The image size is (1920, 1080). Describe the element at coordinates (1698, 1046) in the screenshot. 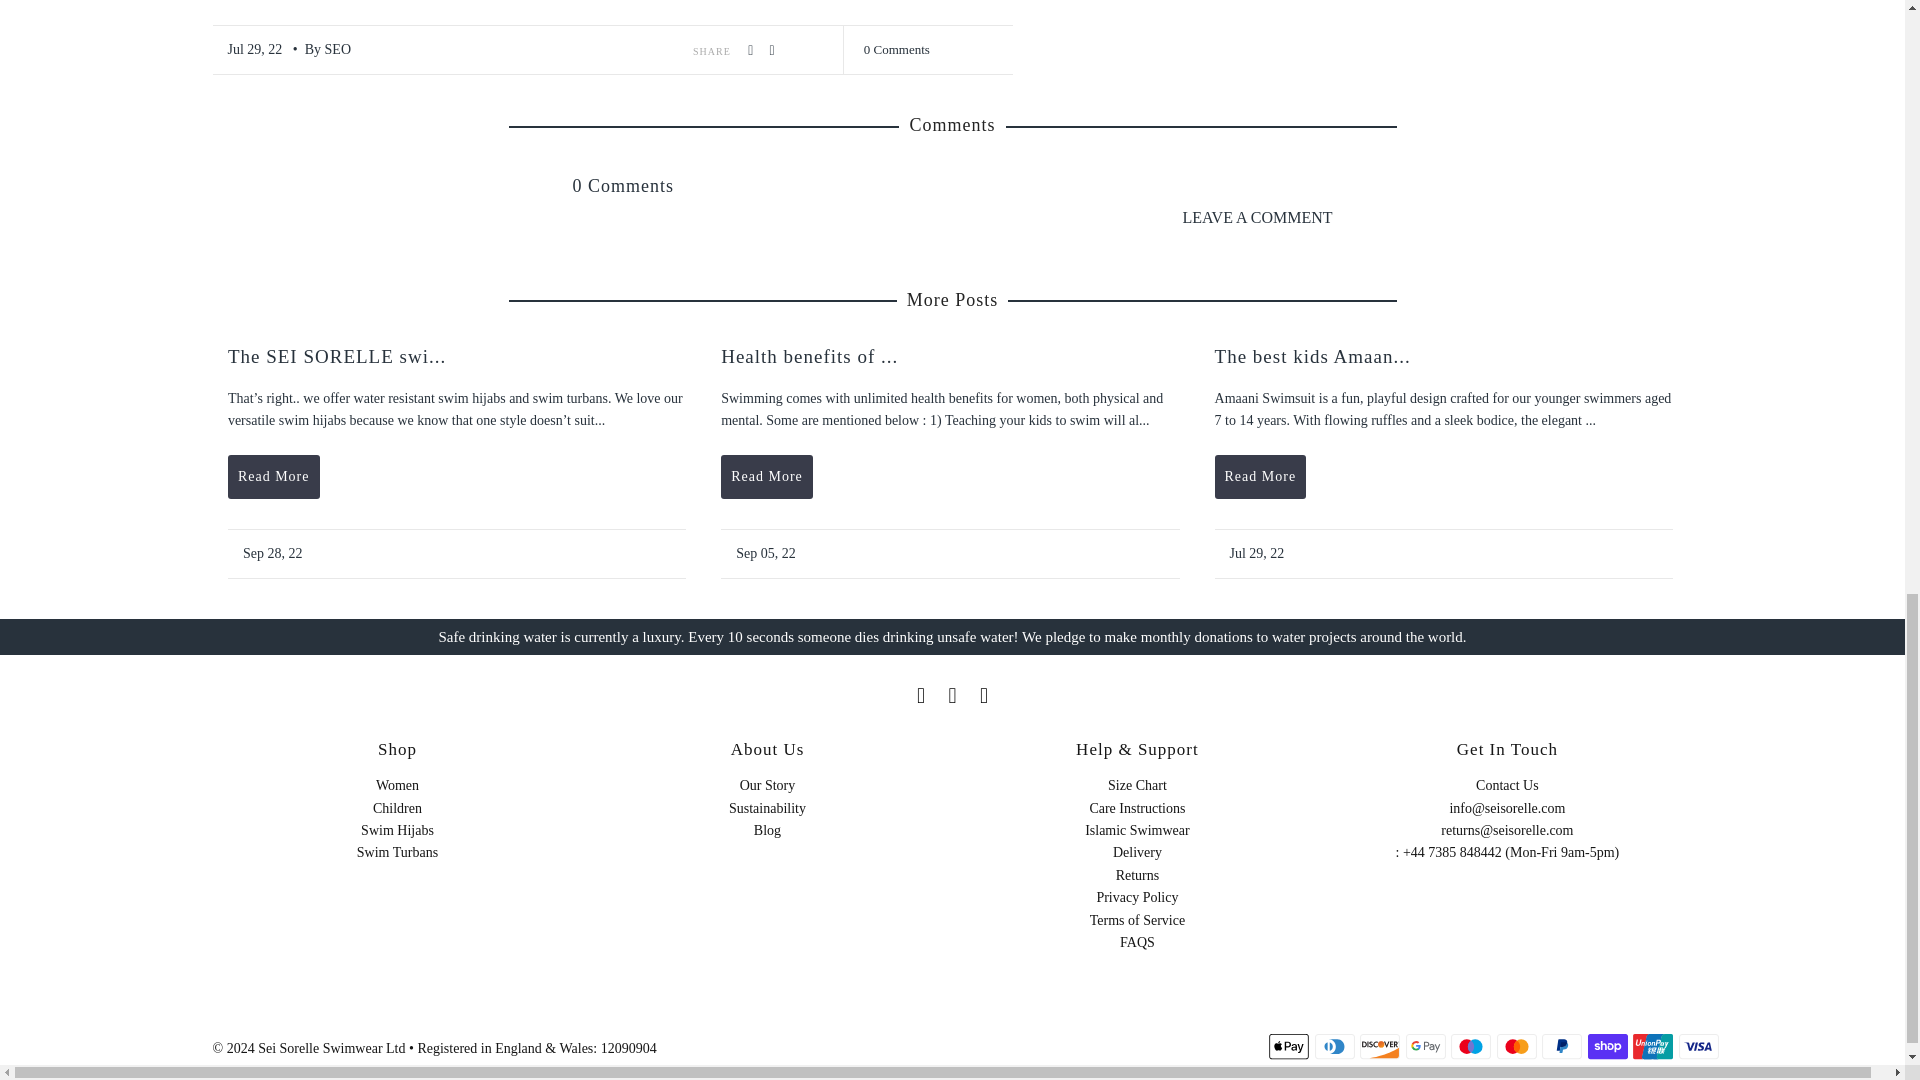

I see `Visa` at that location.